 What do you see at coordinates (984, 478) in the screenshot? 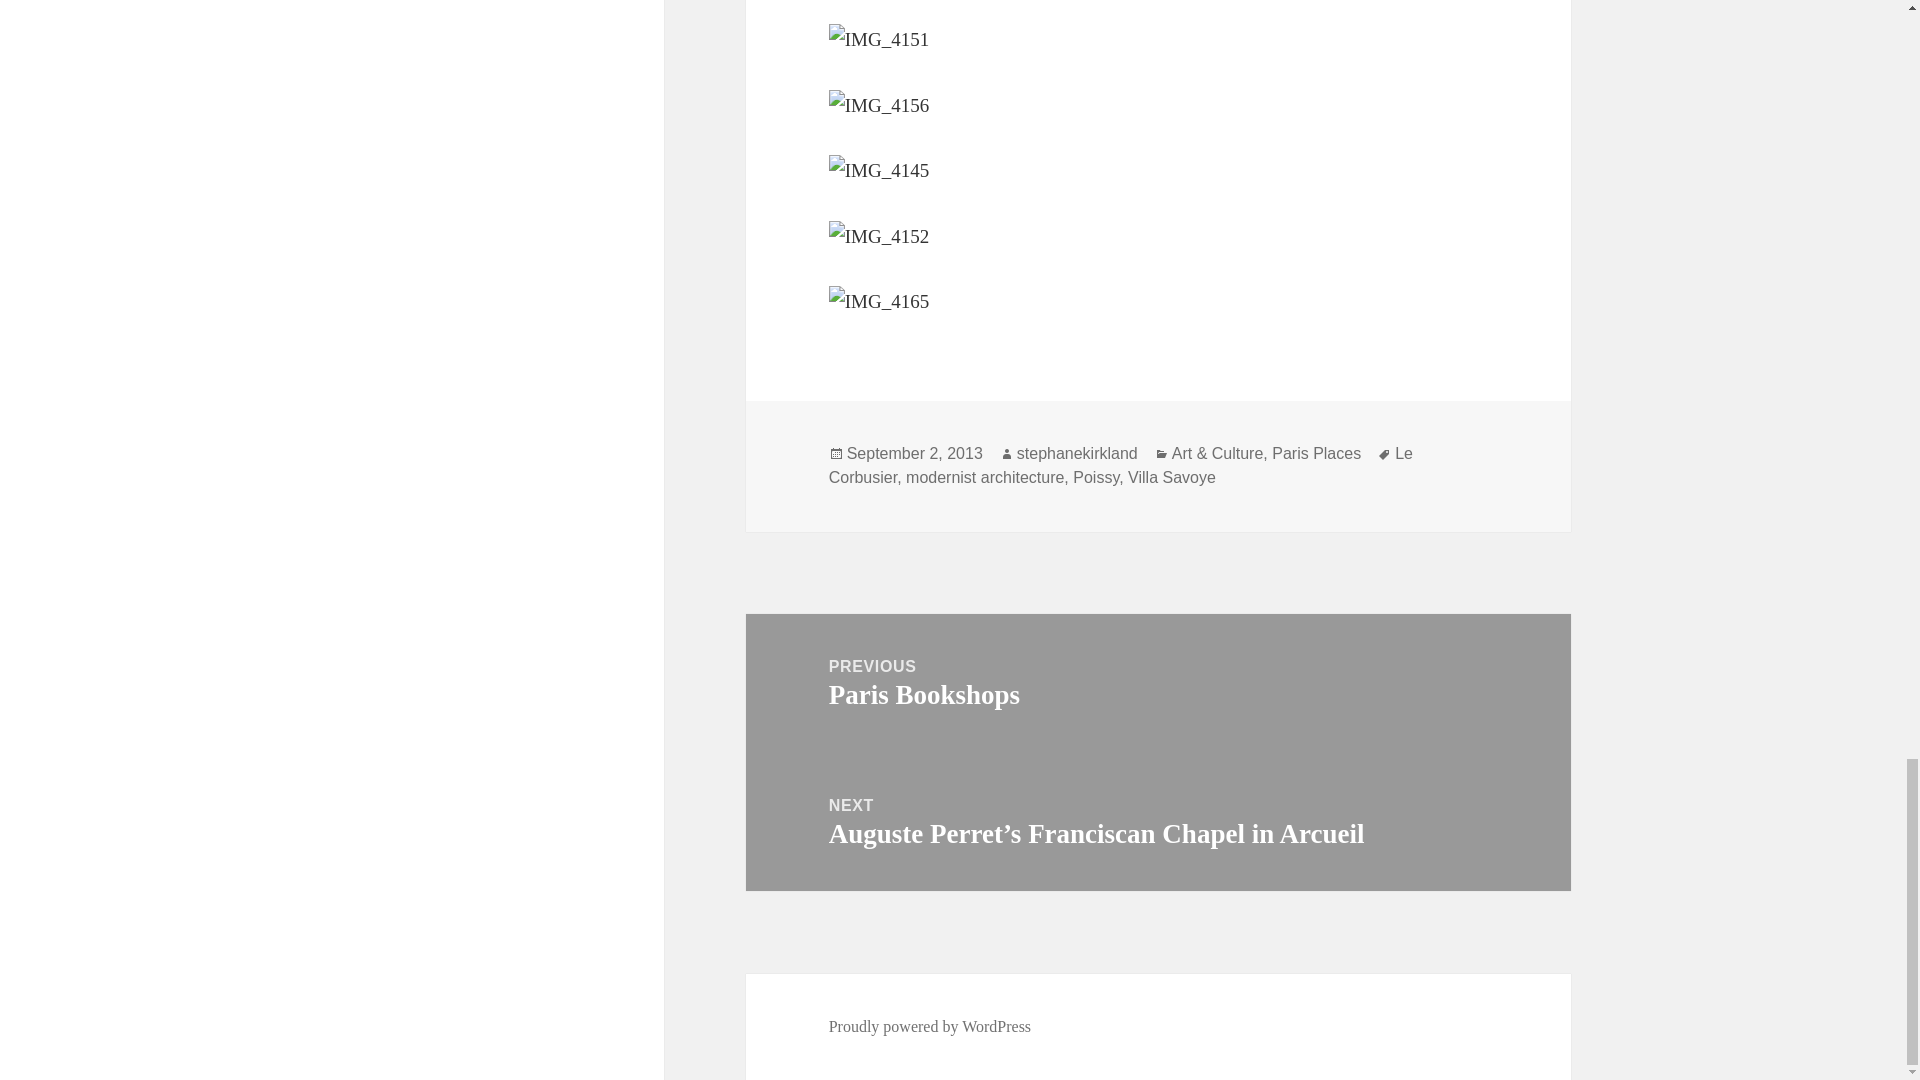
I see `Le Corbusier` at bounding box center [984, 478].